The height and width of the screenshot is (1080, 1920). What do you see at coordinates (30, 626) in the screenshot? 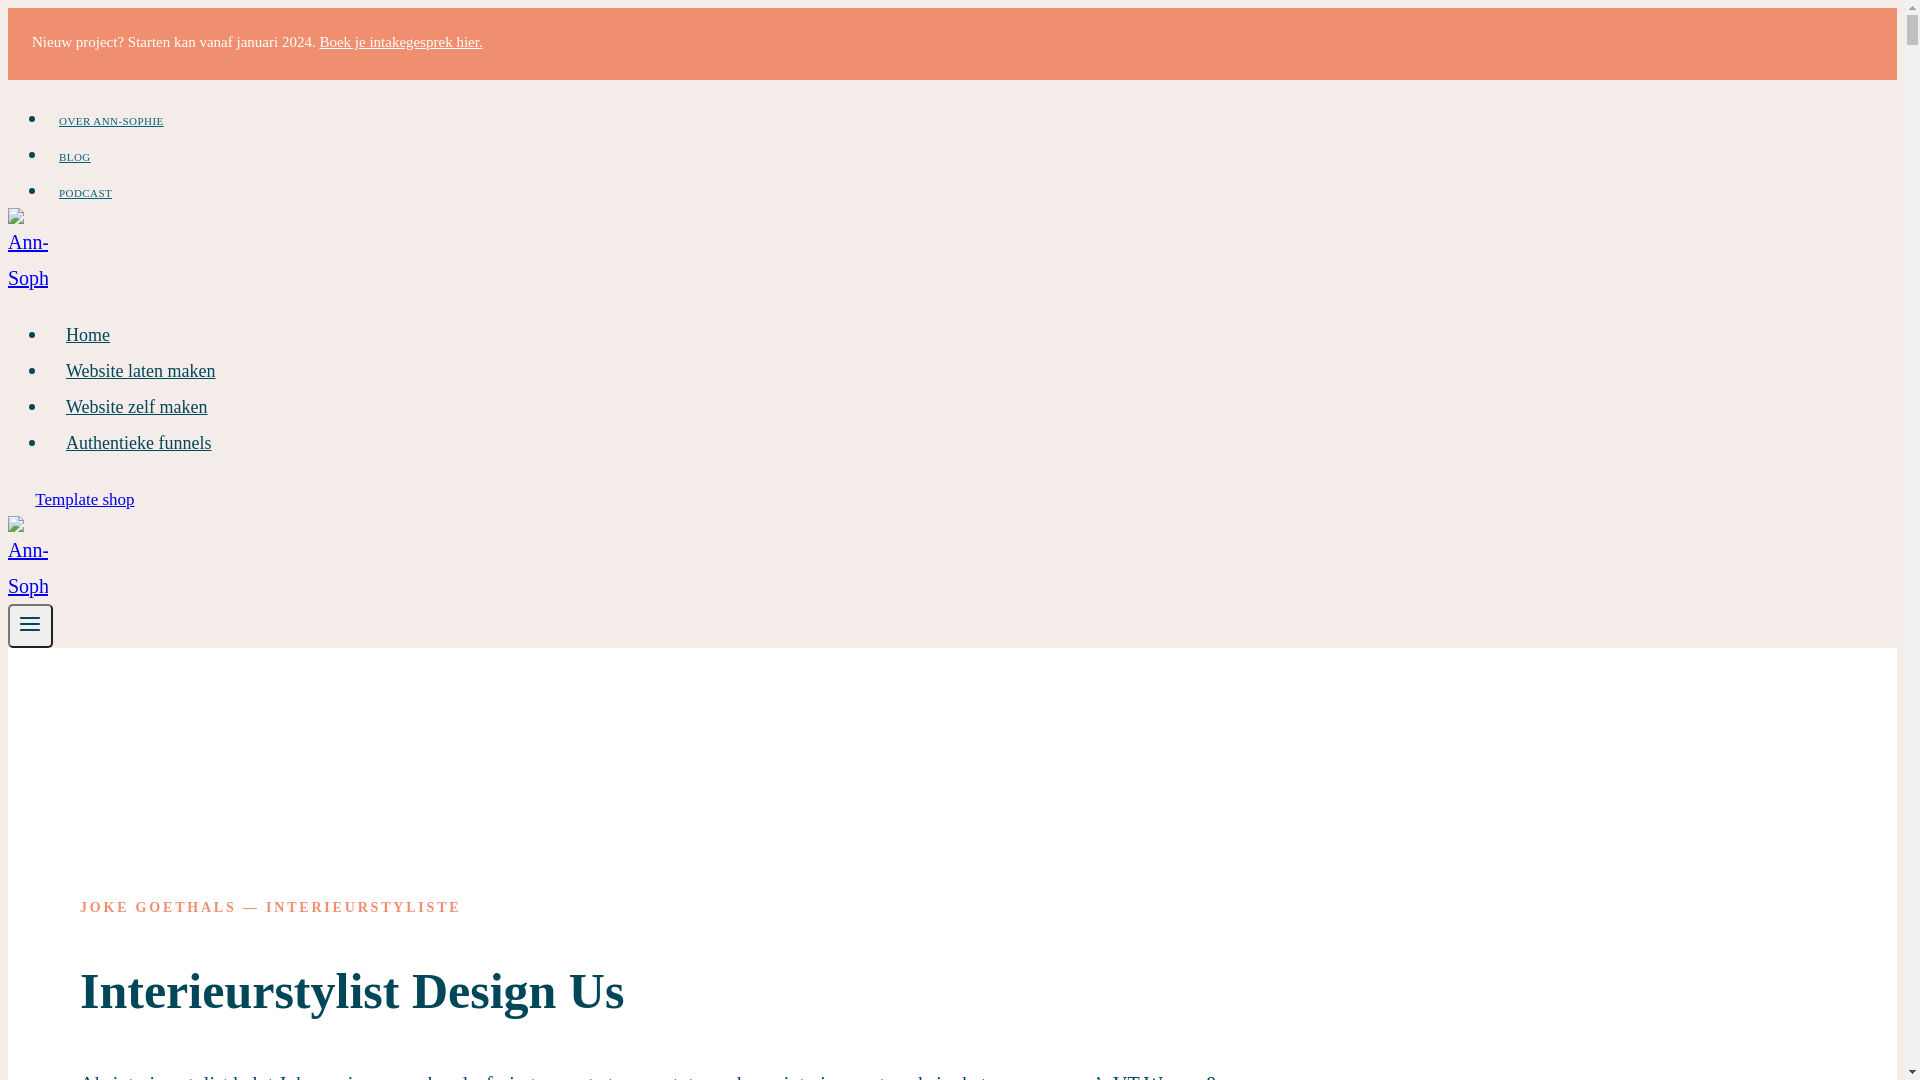
I see `Toggle menu` at bounding box center [30, 626].